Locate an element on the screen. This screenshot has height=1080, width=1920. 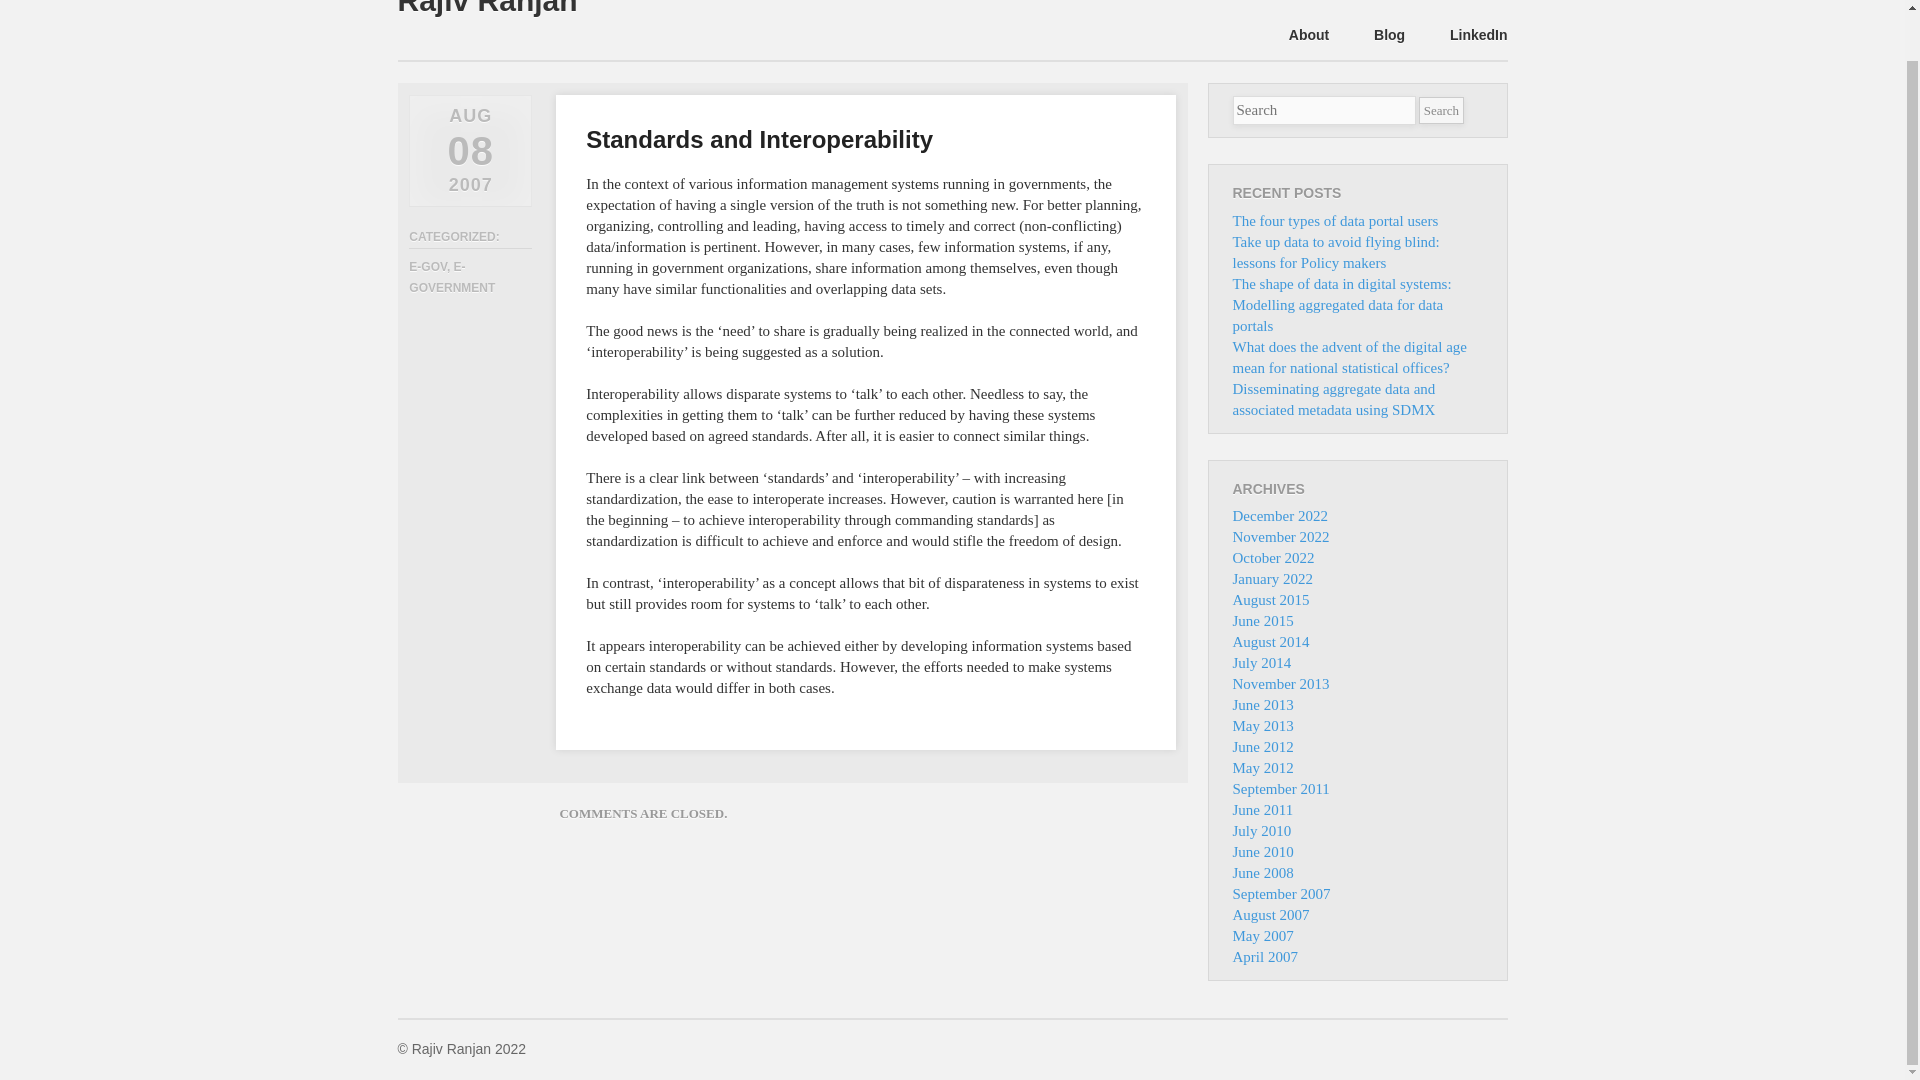
April 2007 is located at coordinates (1264, 957).